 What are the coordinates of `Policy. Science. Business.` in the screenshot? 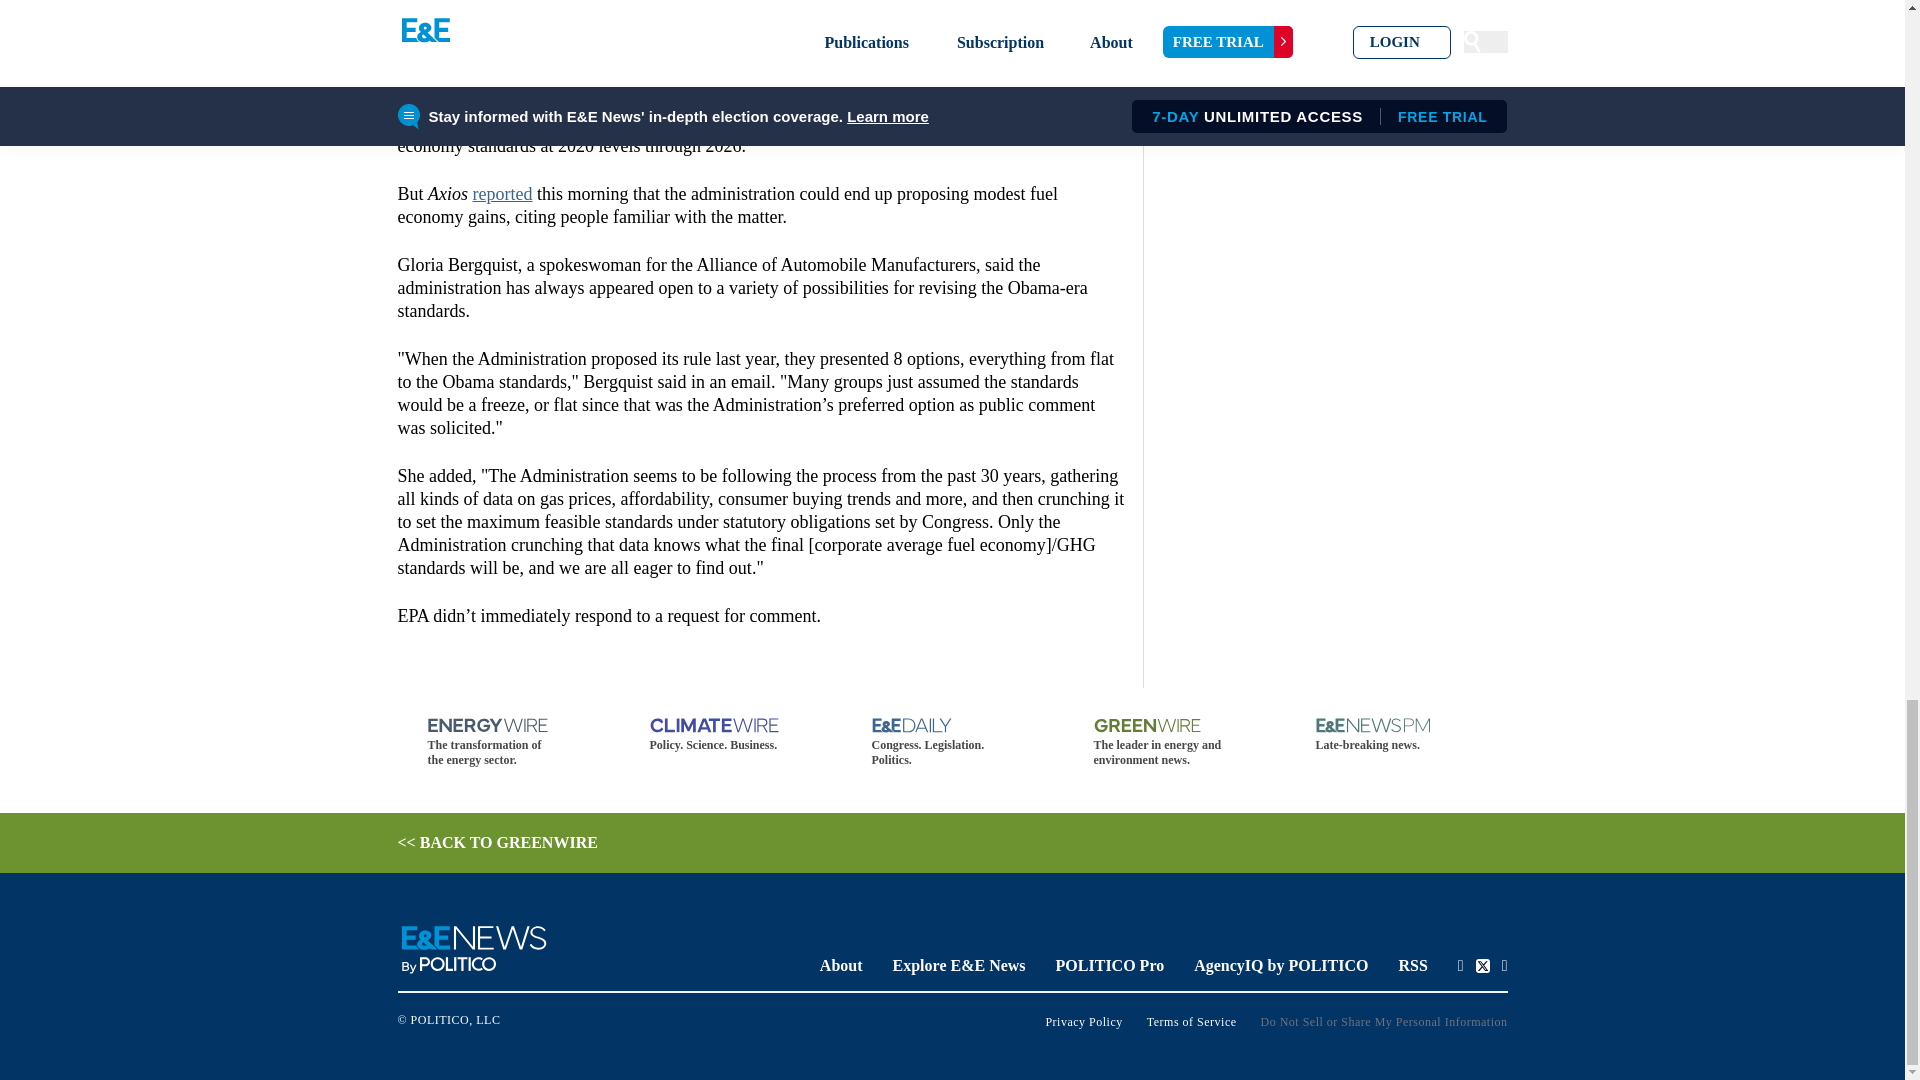 It's located at (731, 735).